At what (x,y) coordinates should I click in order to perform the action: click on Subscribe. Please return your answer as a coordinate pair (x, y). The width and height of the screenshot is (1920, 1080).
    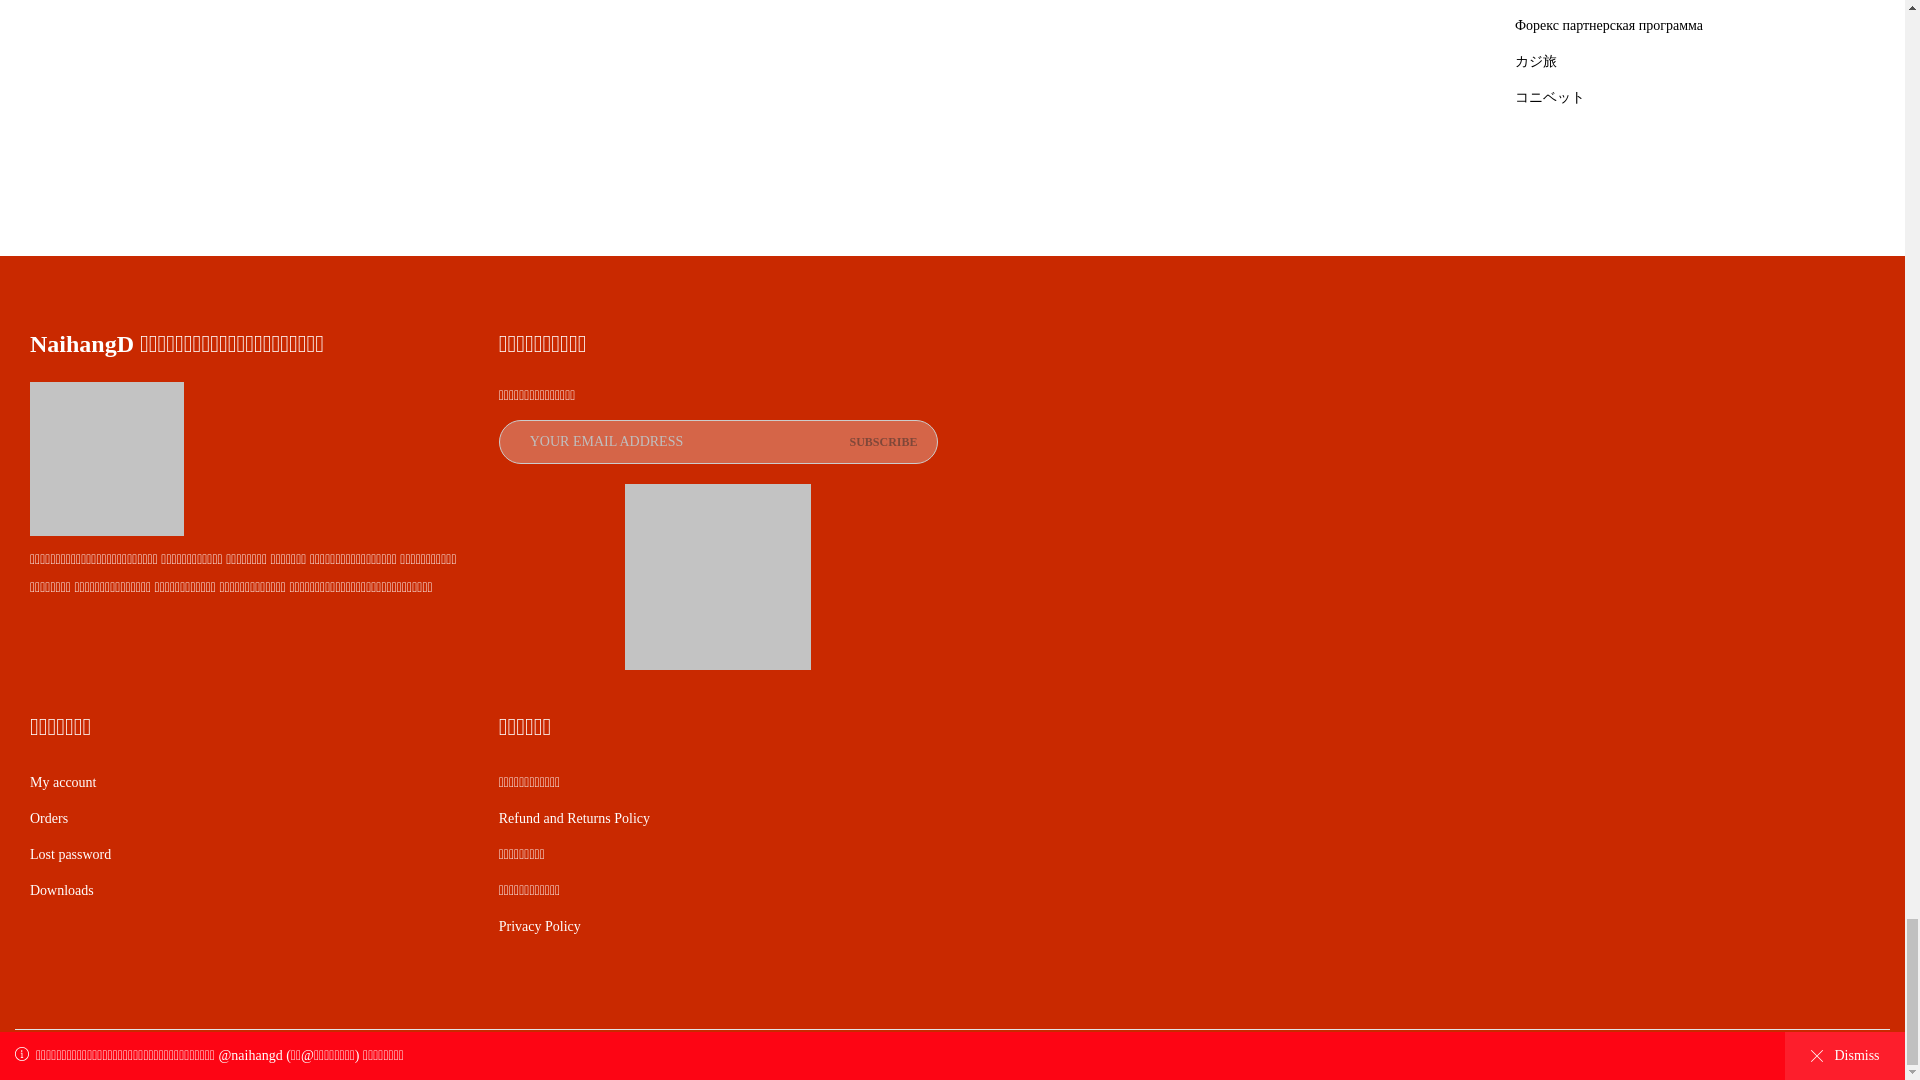
    Looking at the image, I should click on (882, 442).